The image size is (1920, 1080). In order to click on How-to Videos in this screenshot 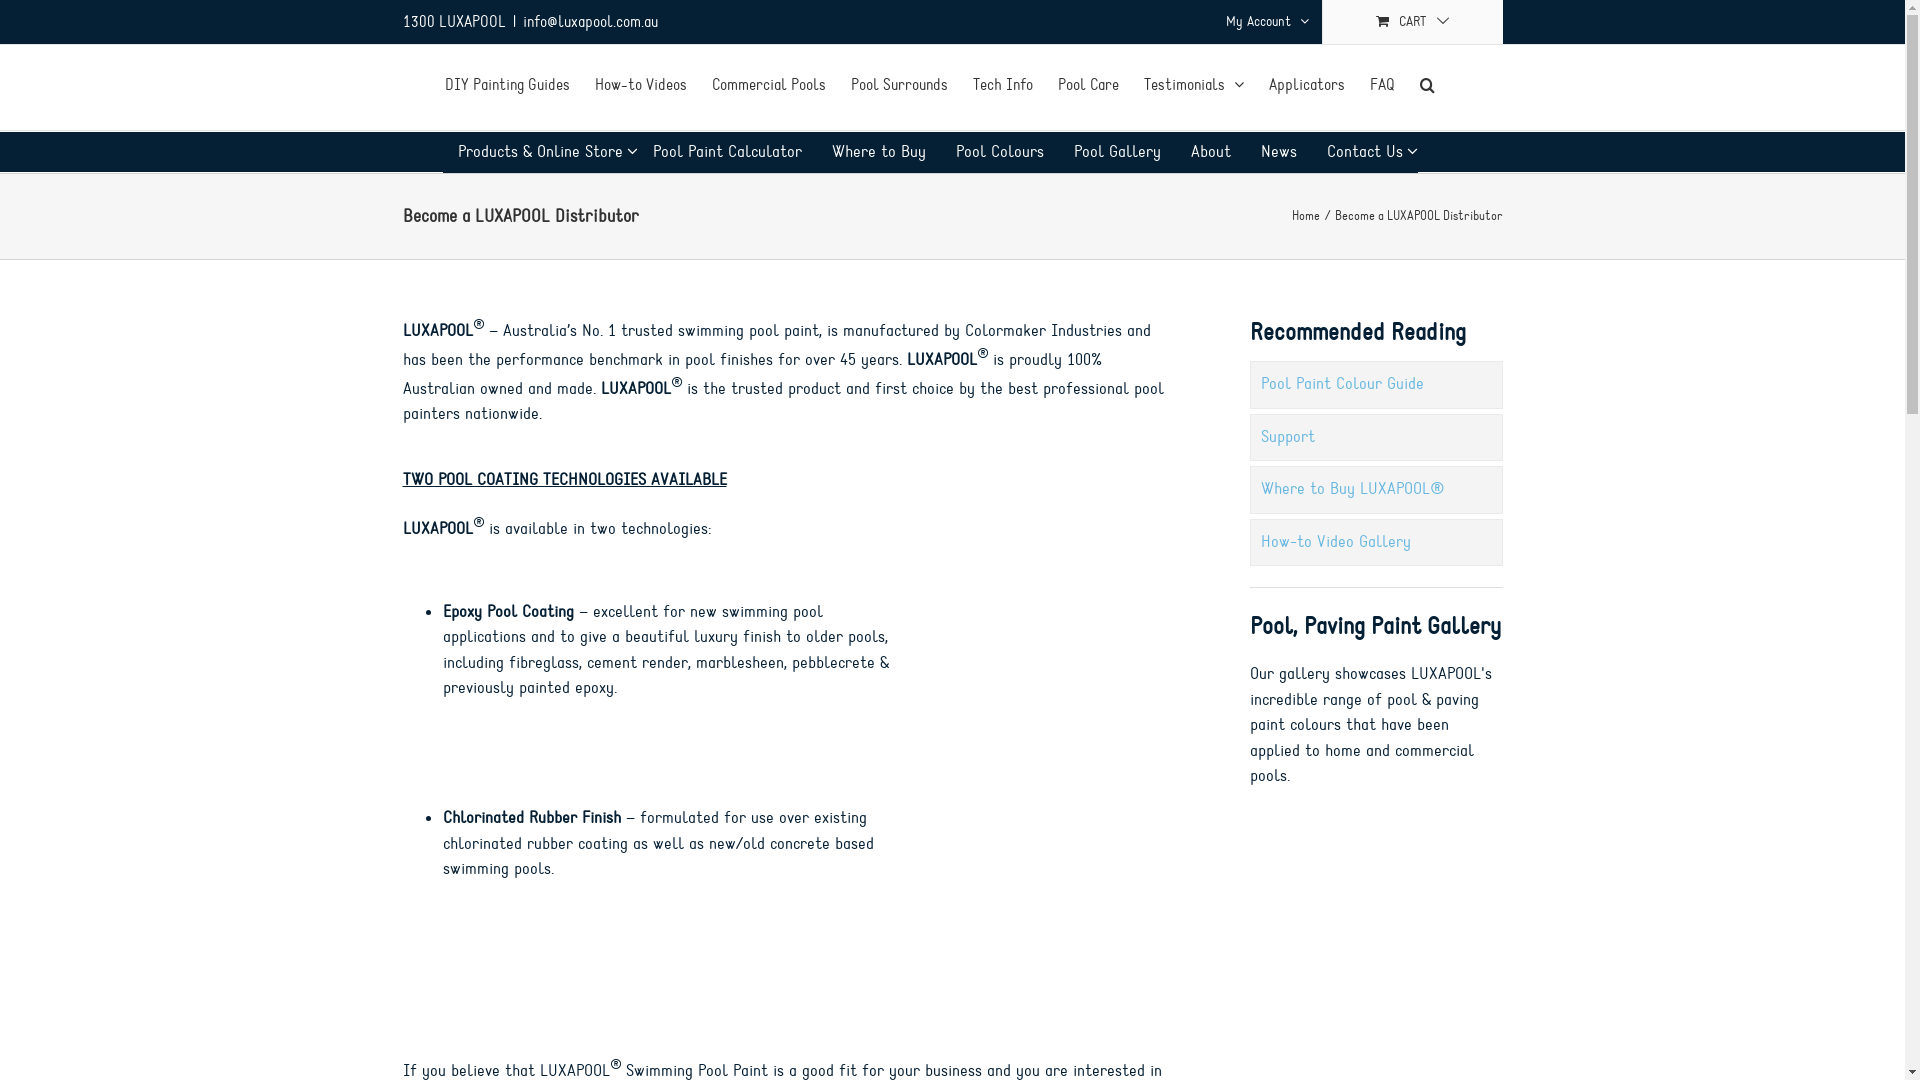, I will do `click(641, 83)`.